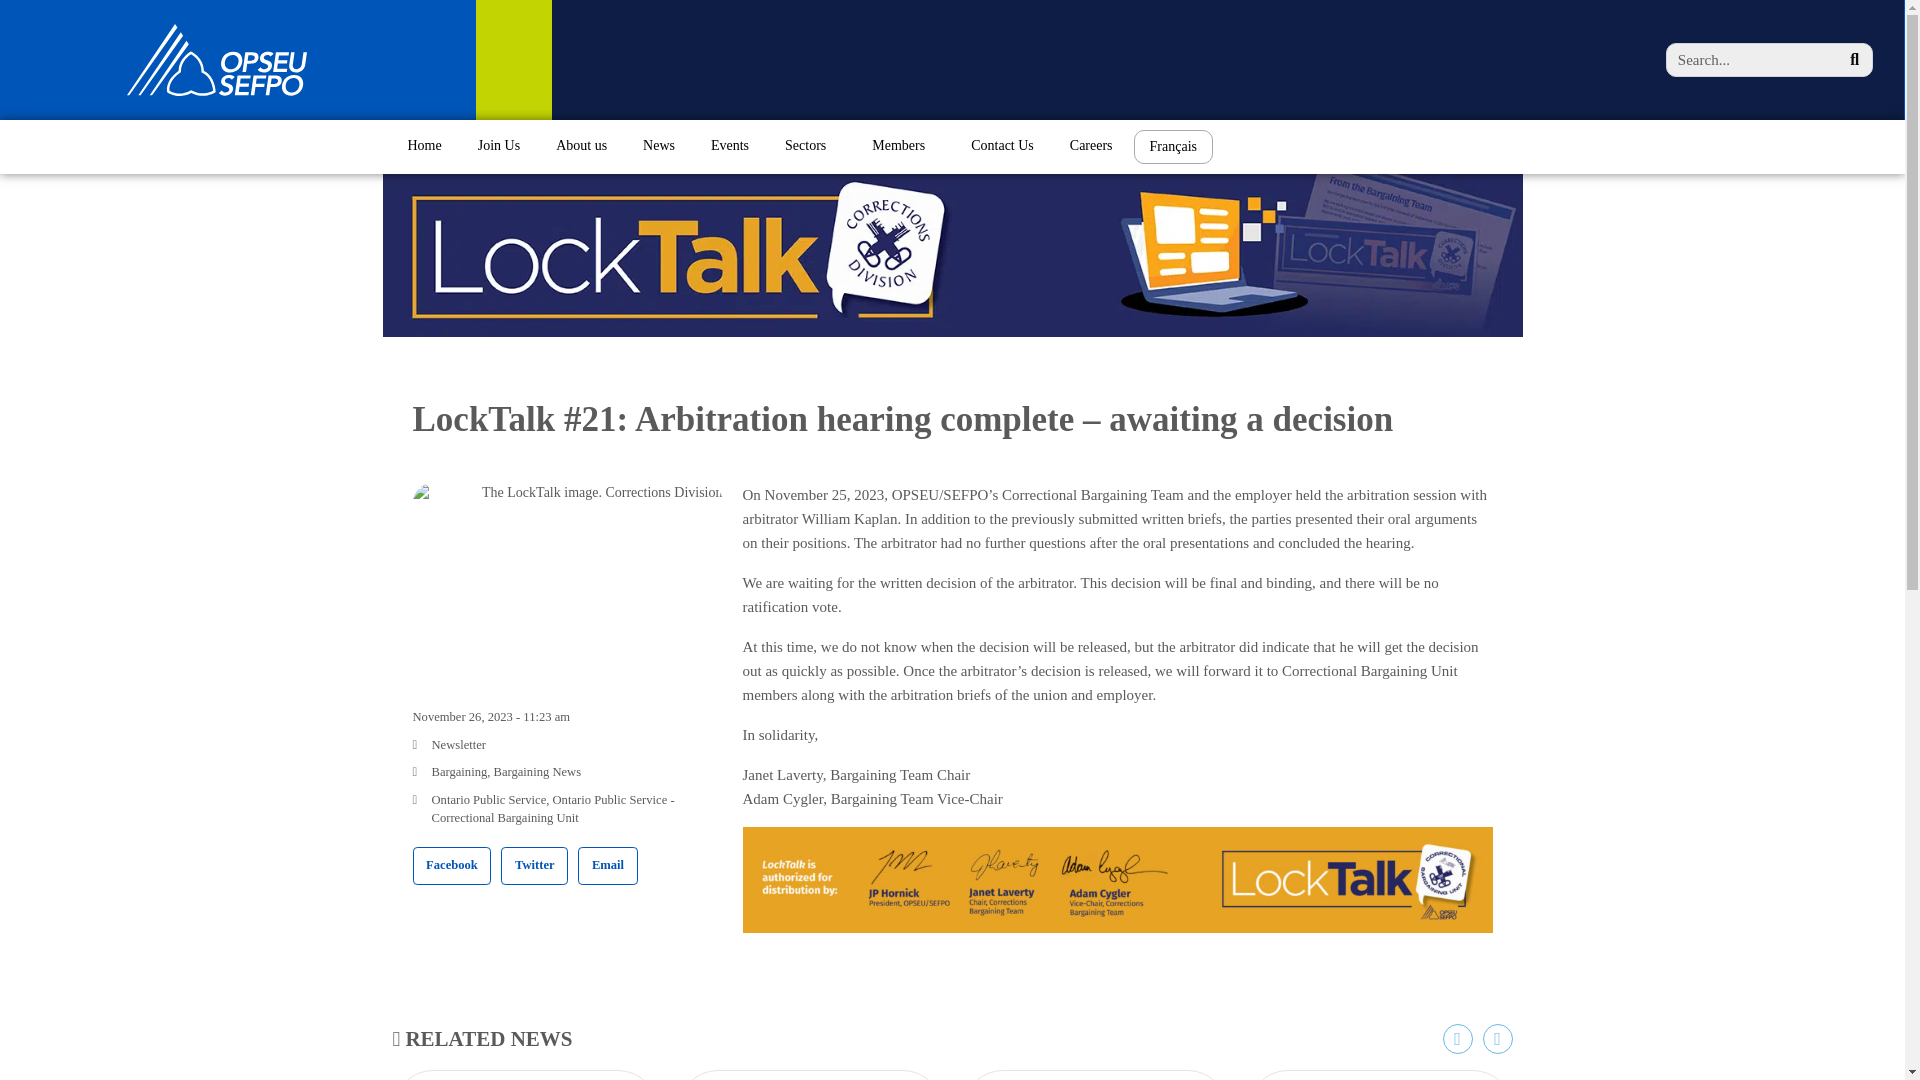 This screenshot has width=1920, height=1080. Describe the element at coordinates (424, 146) in the screenshot. I see `Home` at that location.